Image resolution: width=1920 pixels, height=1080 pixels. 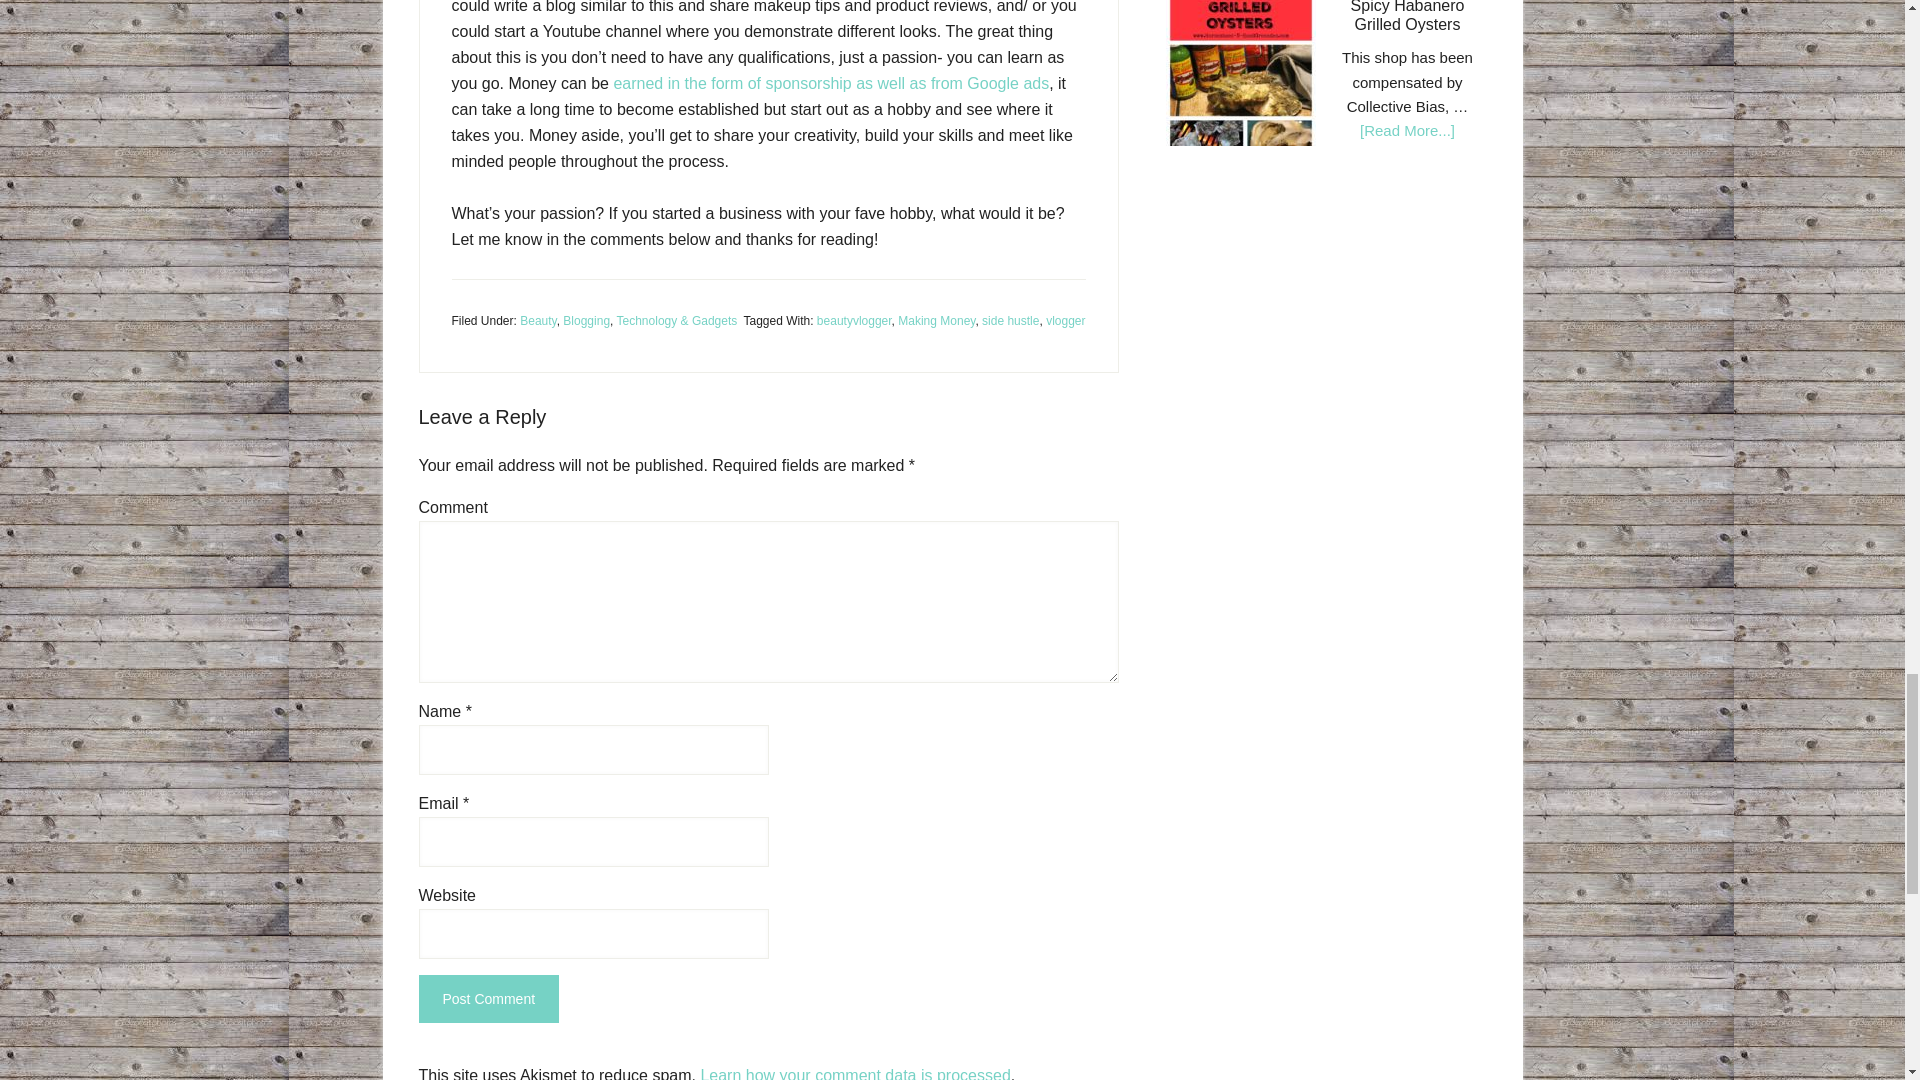 What do you see at coordinates (538, 321) in the screenshot?
I see `Beauty` at bounding box center [538, 321].